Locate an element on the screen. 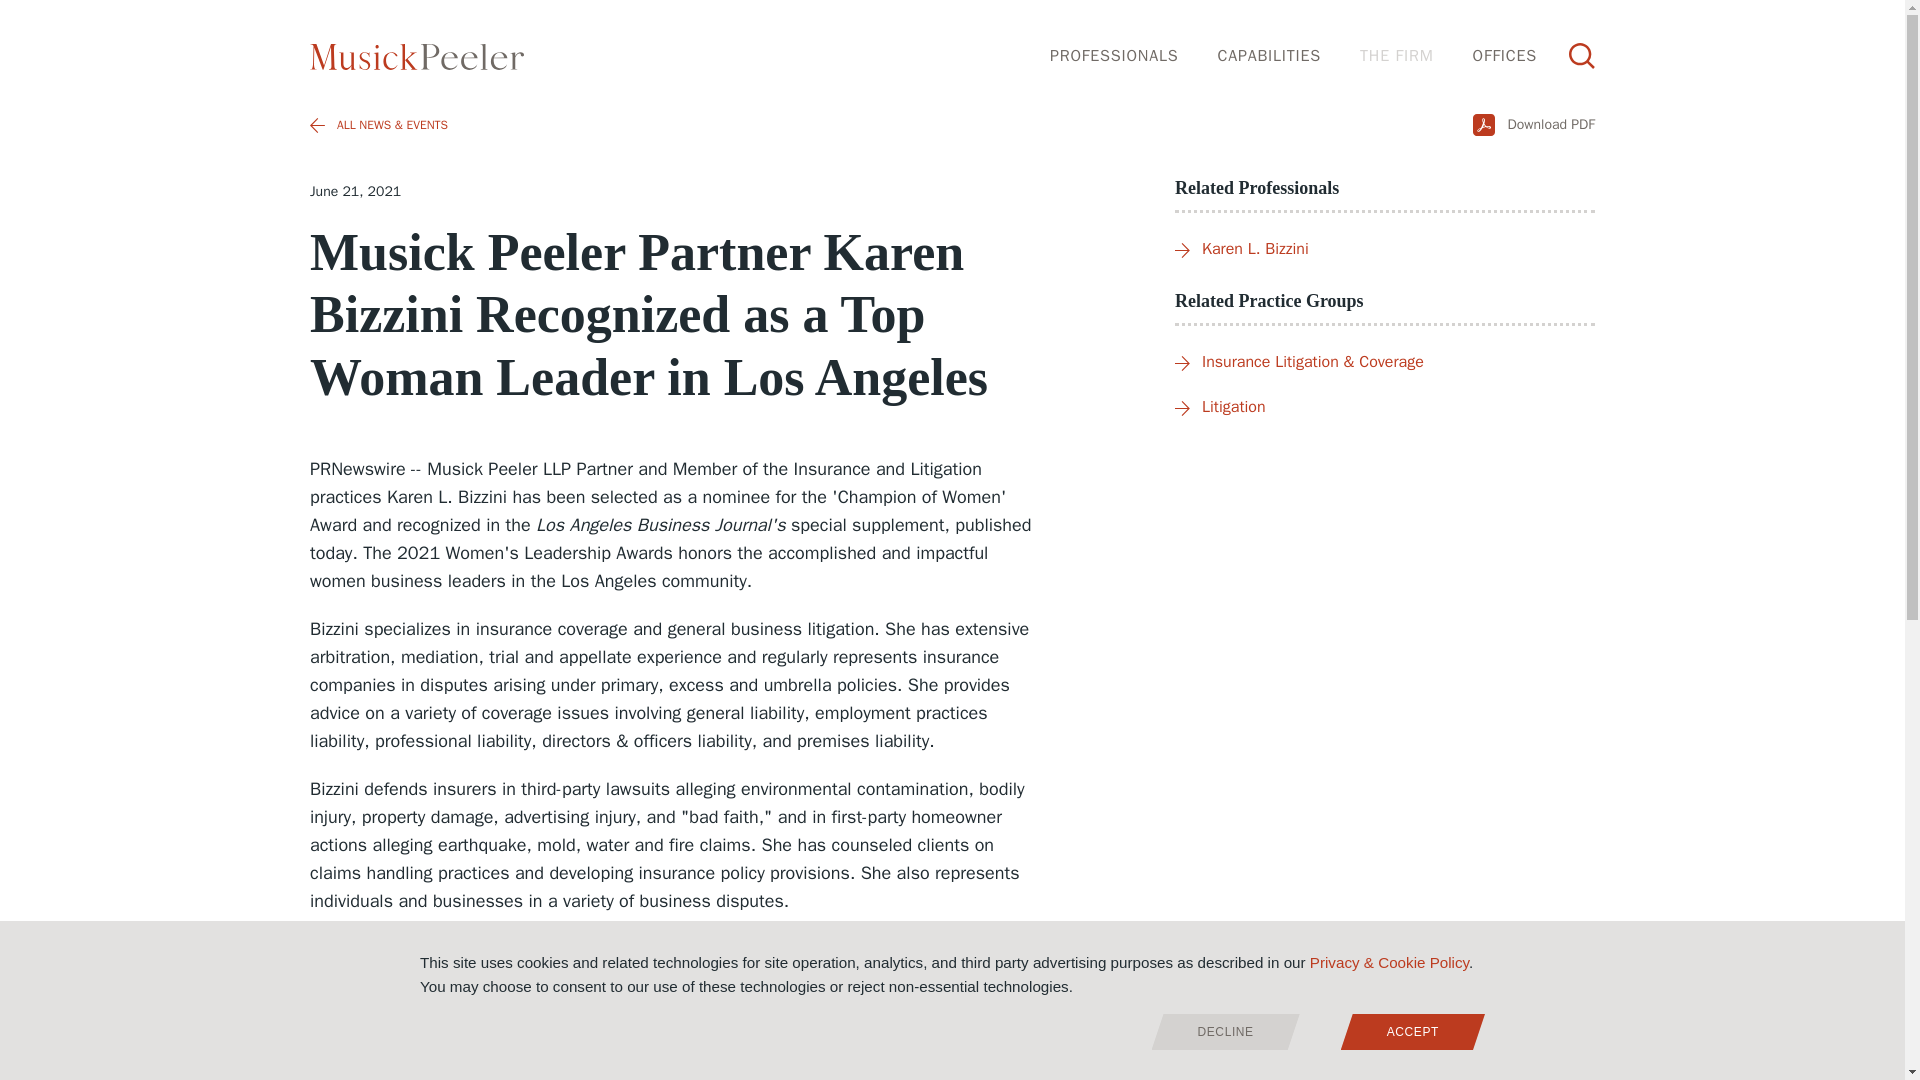 The image size is (1920, 1080). ACCEPT is located at coordinates (1412, 1032).